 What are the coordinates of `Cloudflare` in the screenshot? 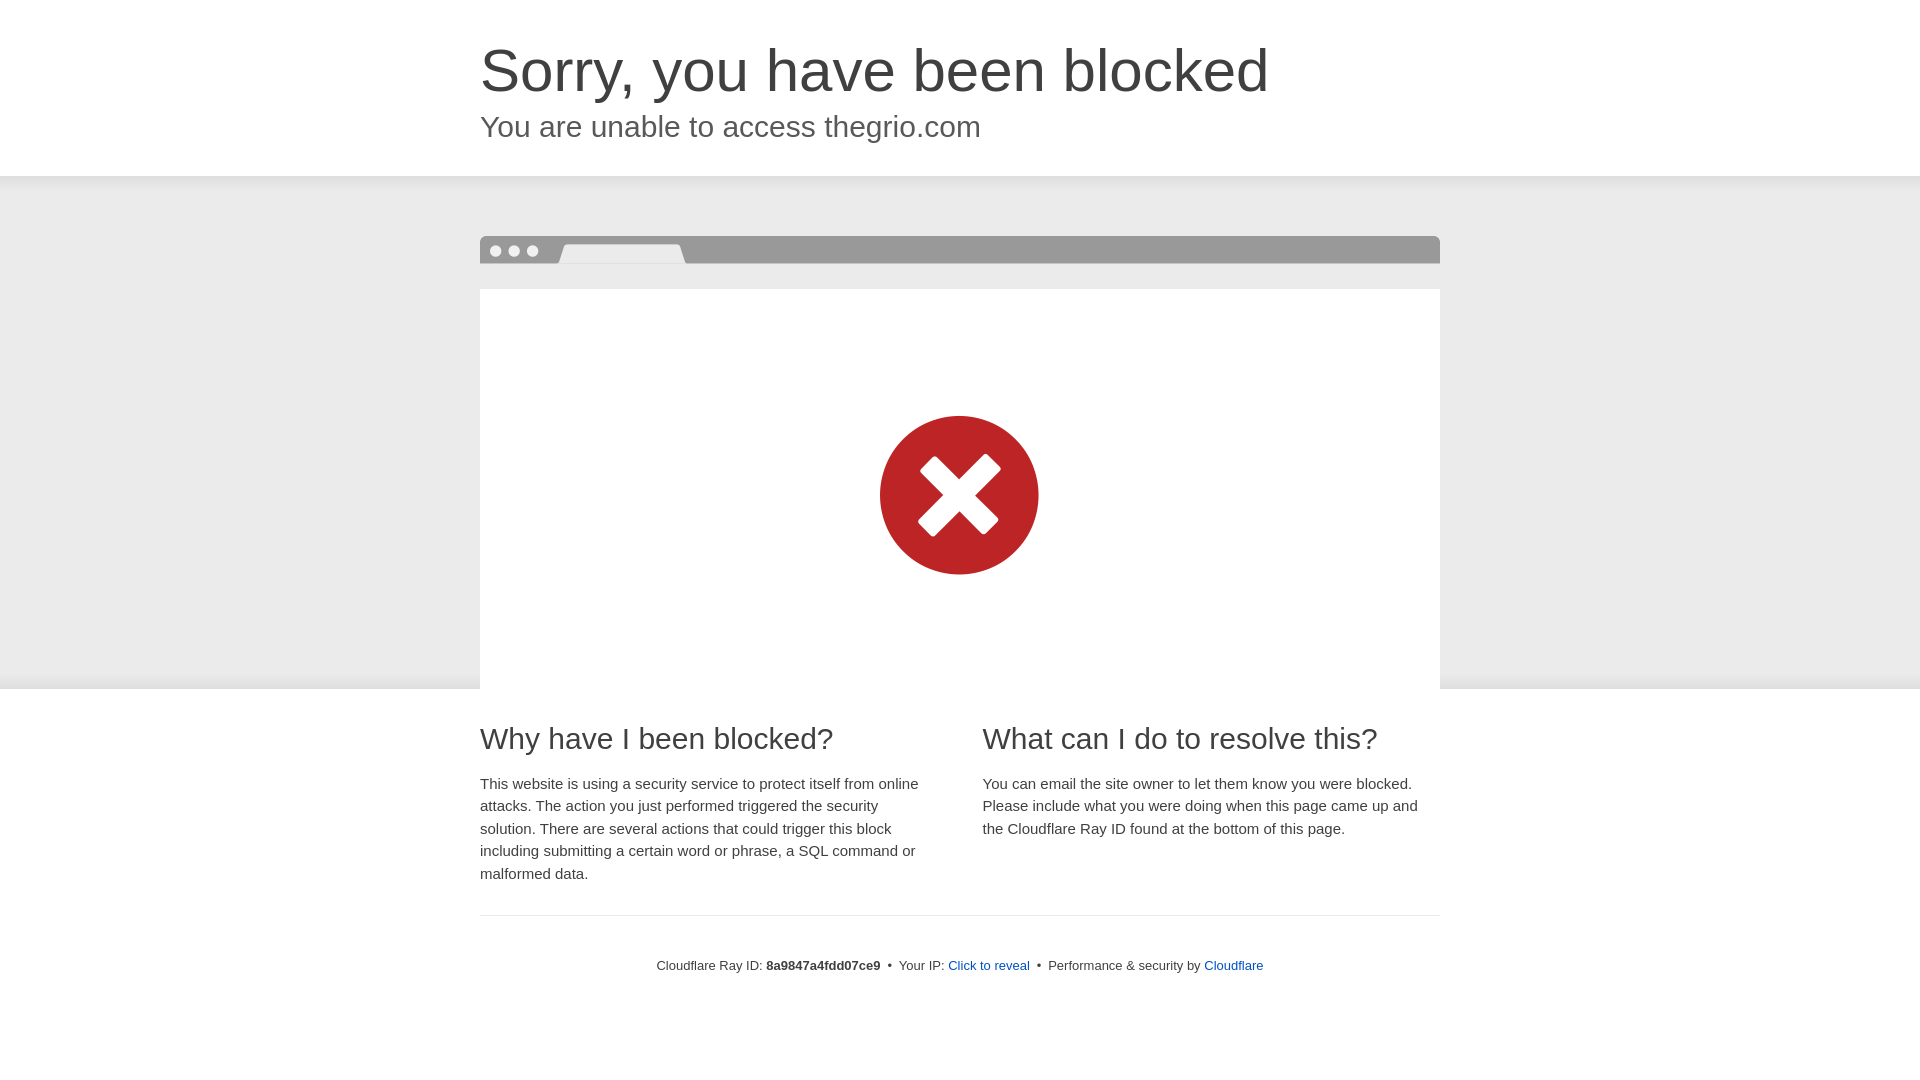 It's located at (1233, 965).